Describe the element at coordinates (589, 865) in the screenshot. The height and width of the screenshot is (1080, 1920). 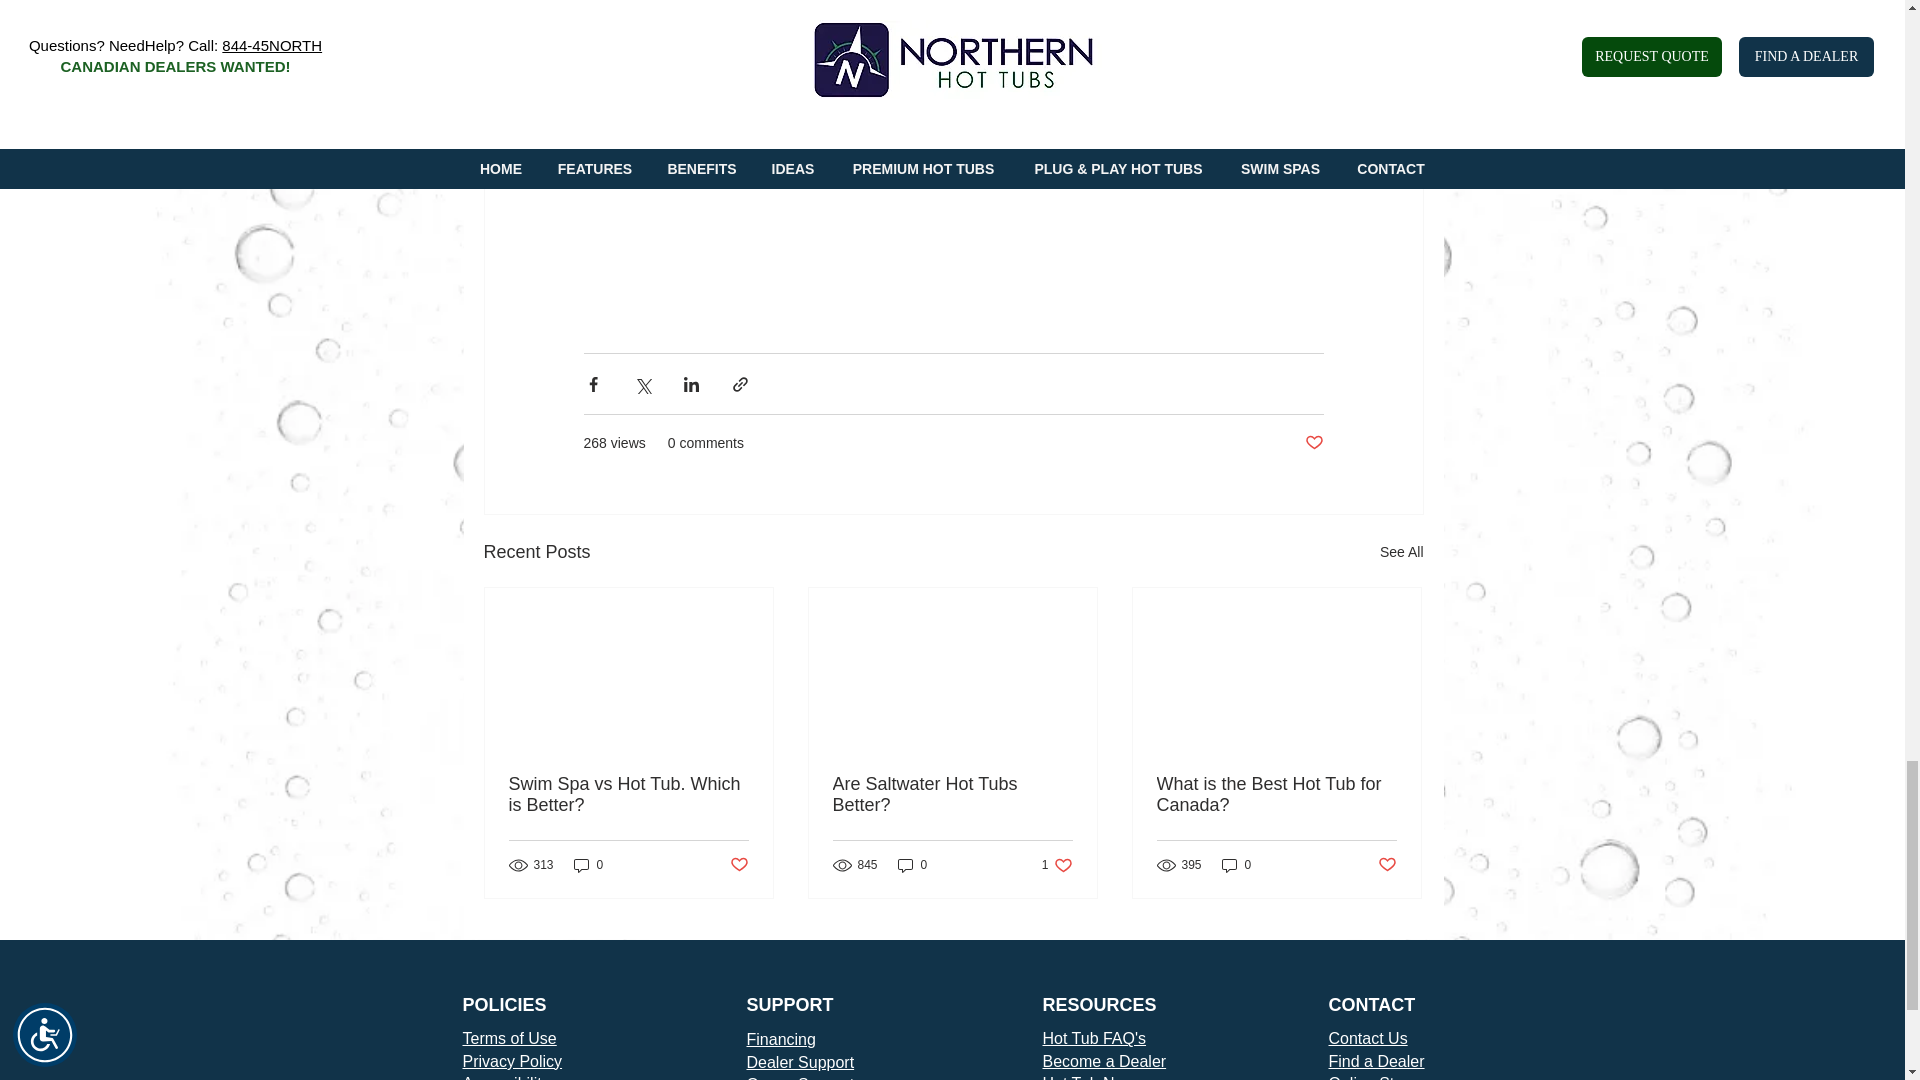
I see `0` at that location.